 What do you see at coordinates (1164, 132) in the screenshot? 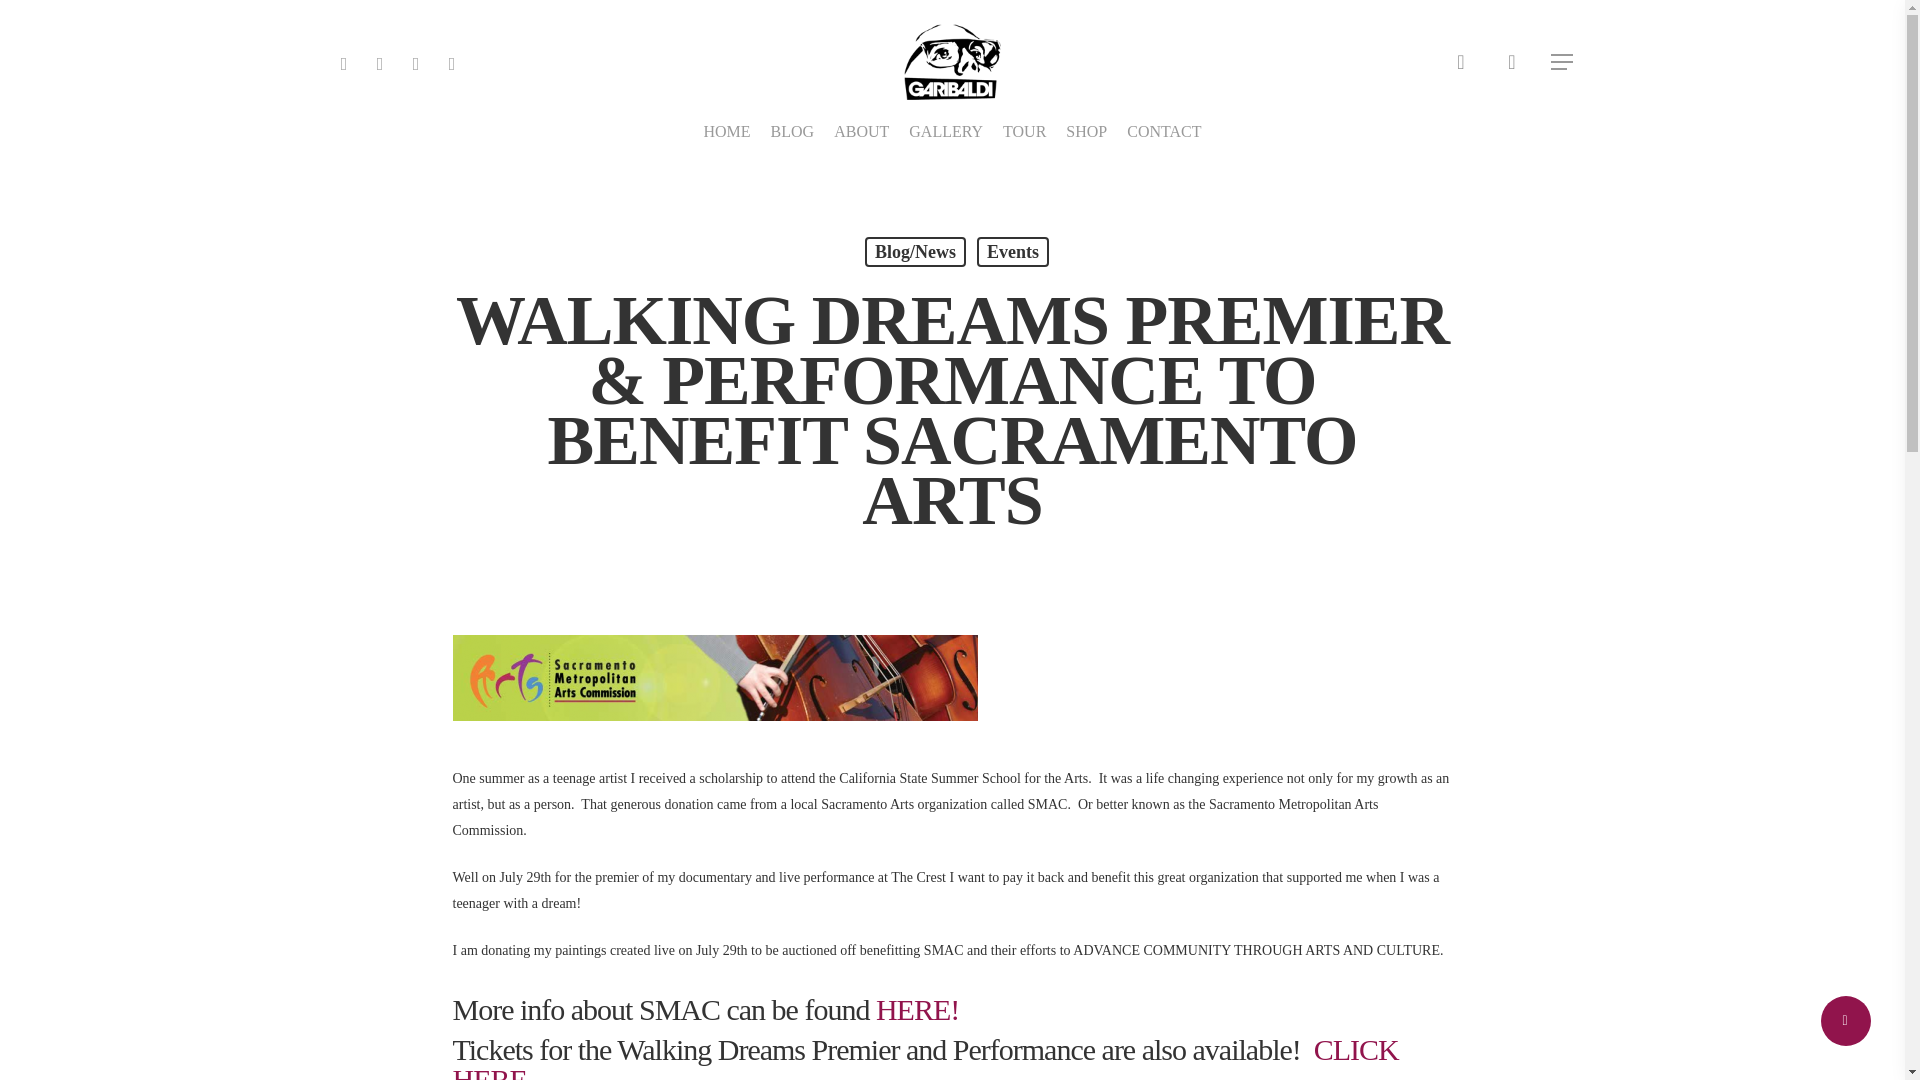
I see `CONTACT` at bounding box center [1164, 132].